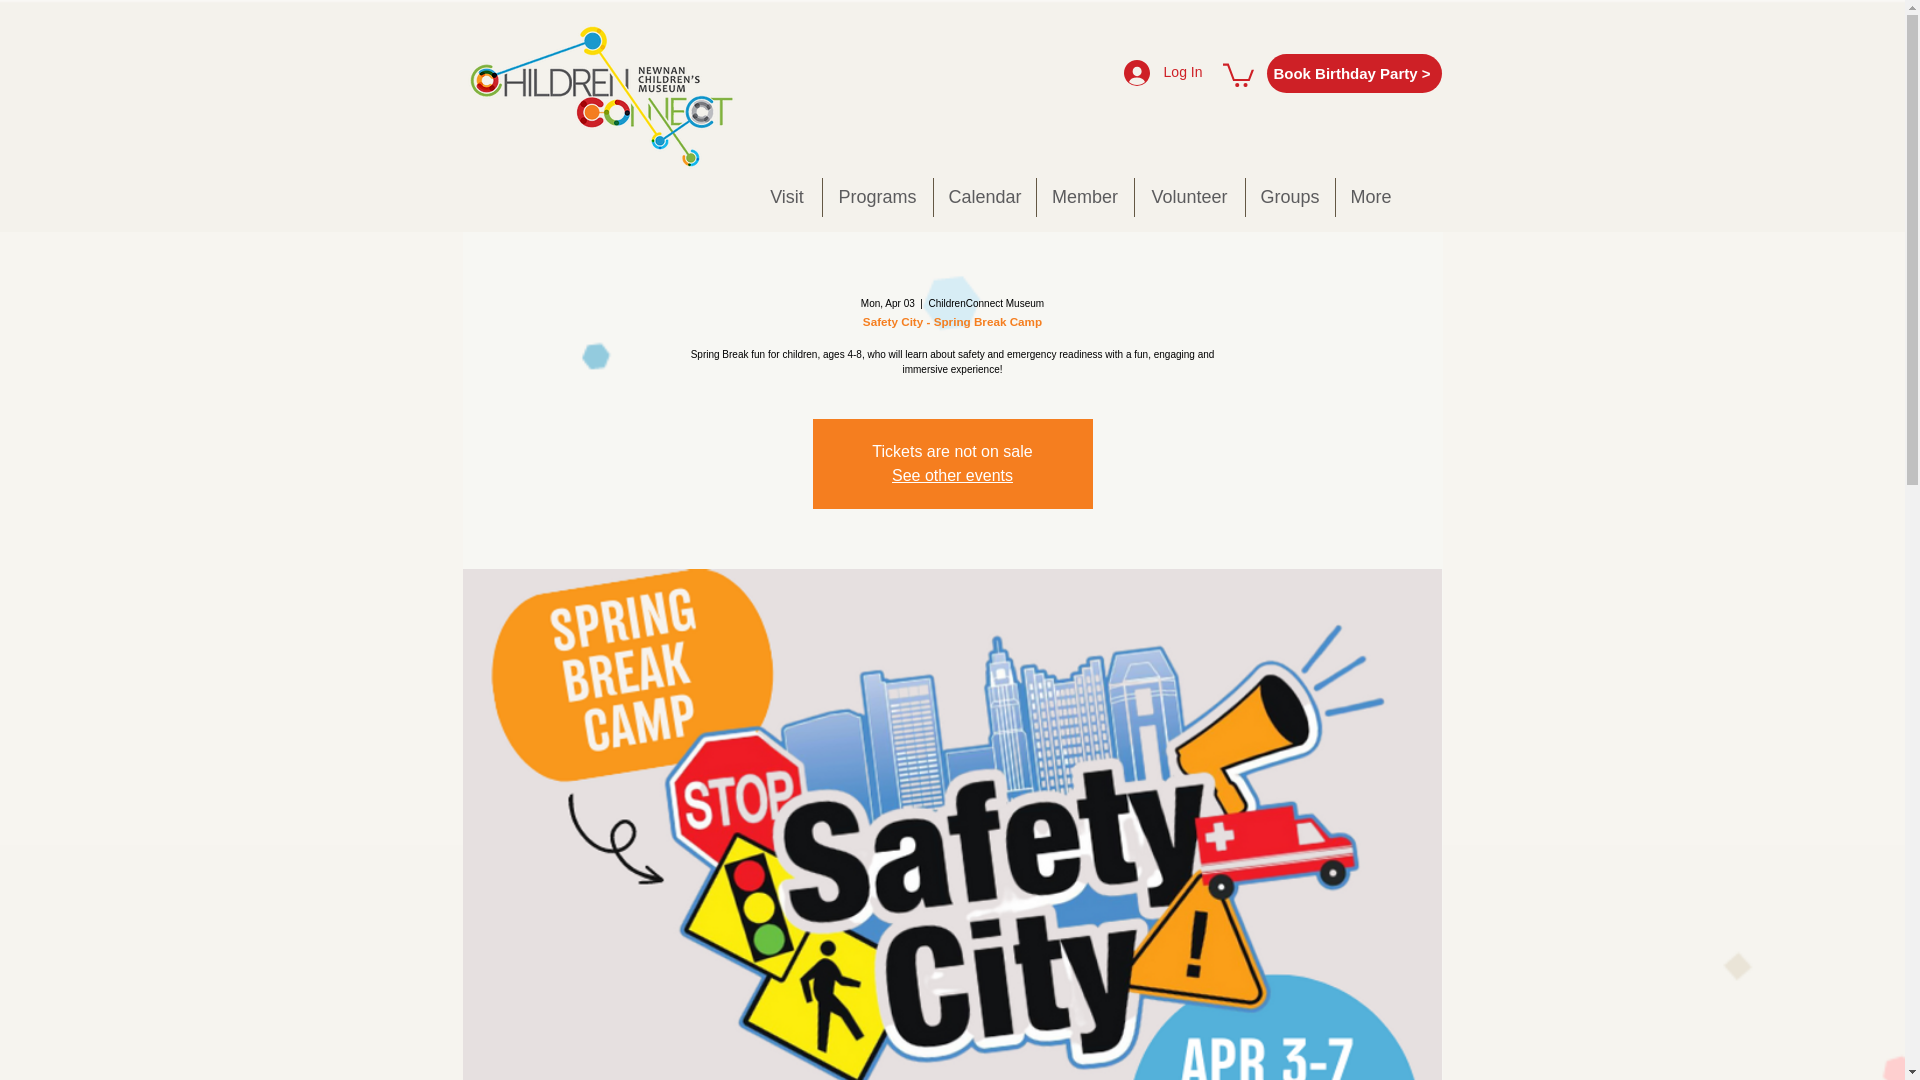  What do you see at coordinates (1189, 198) in the screenshot?
I see `Volunteer` at bounding box center [1189, 198].